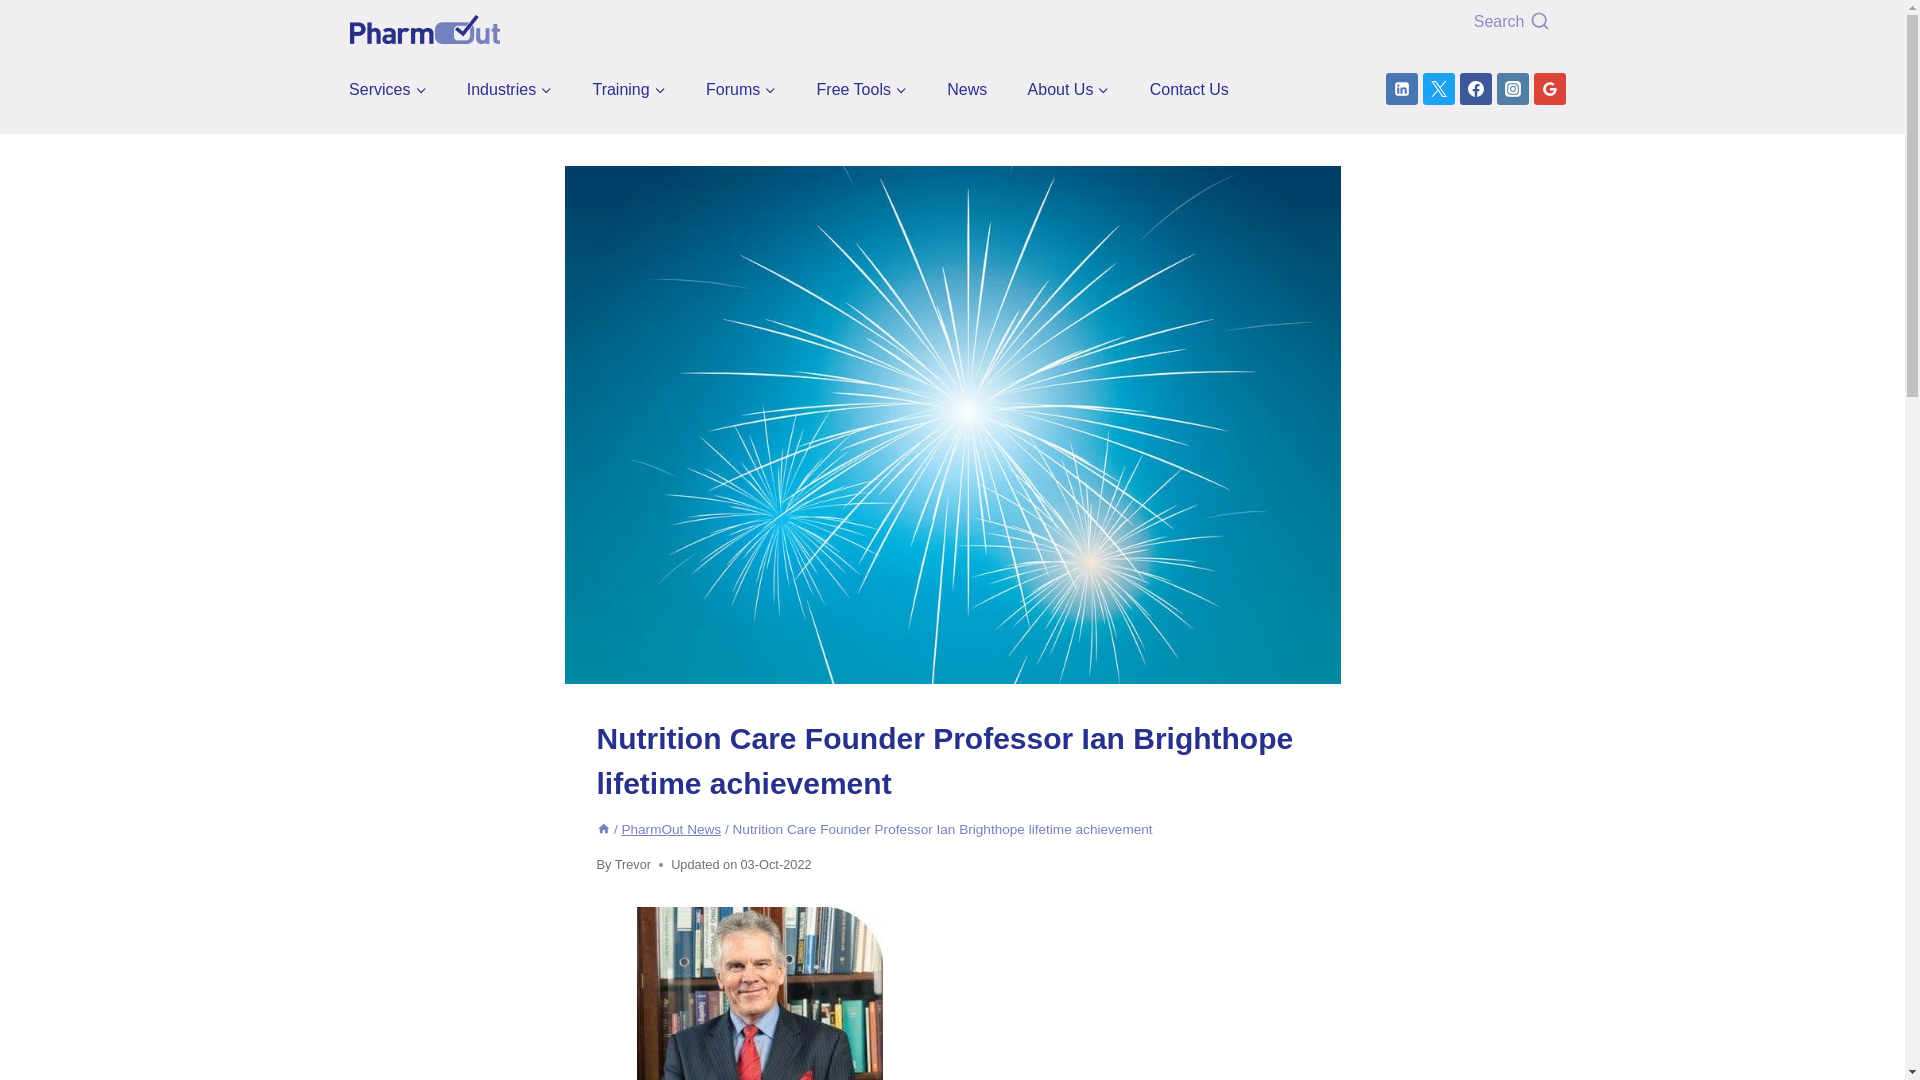 The width and height of the screenshot is (1920, 1080). Describe the element at coordinates (1424, 22) in the screenshot. I see `Search` at that location.